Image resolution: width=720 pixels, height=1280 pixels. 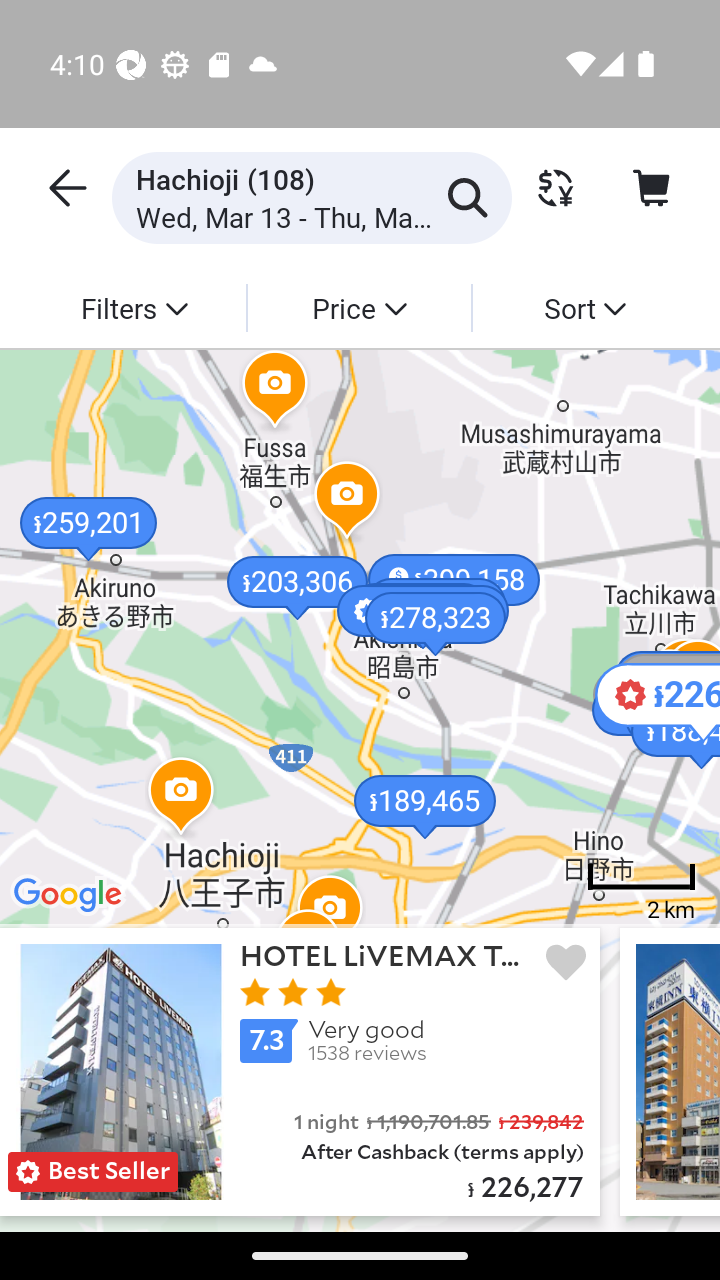 I want to click on Price, so click(x=358, y=307).